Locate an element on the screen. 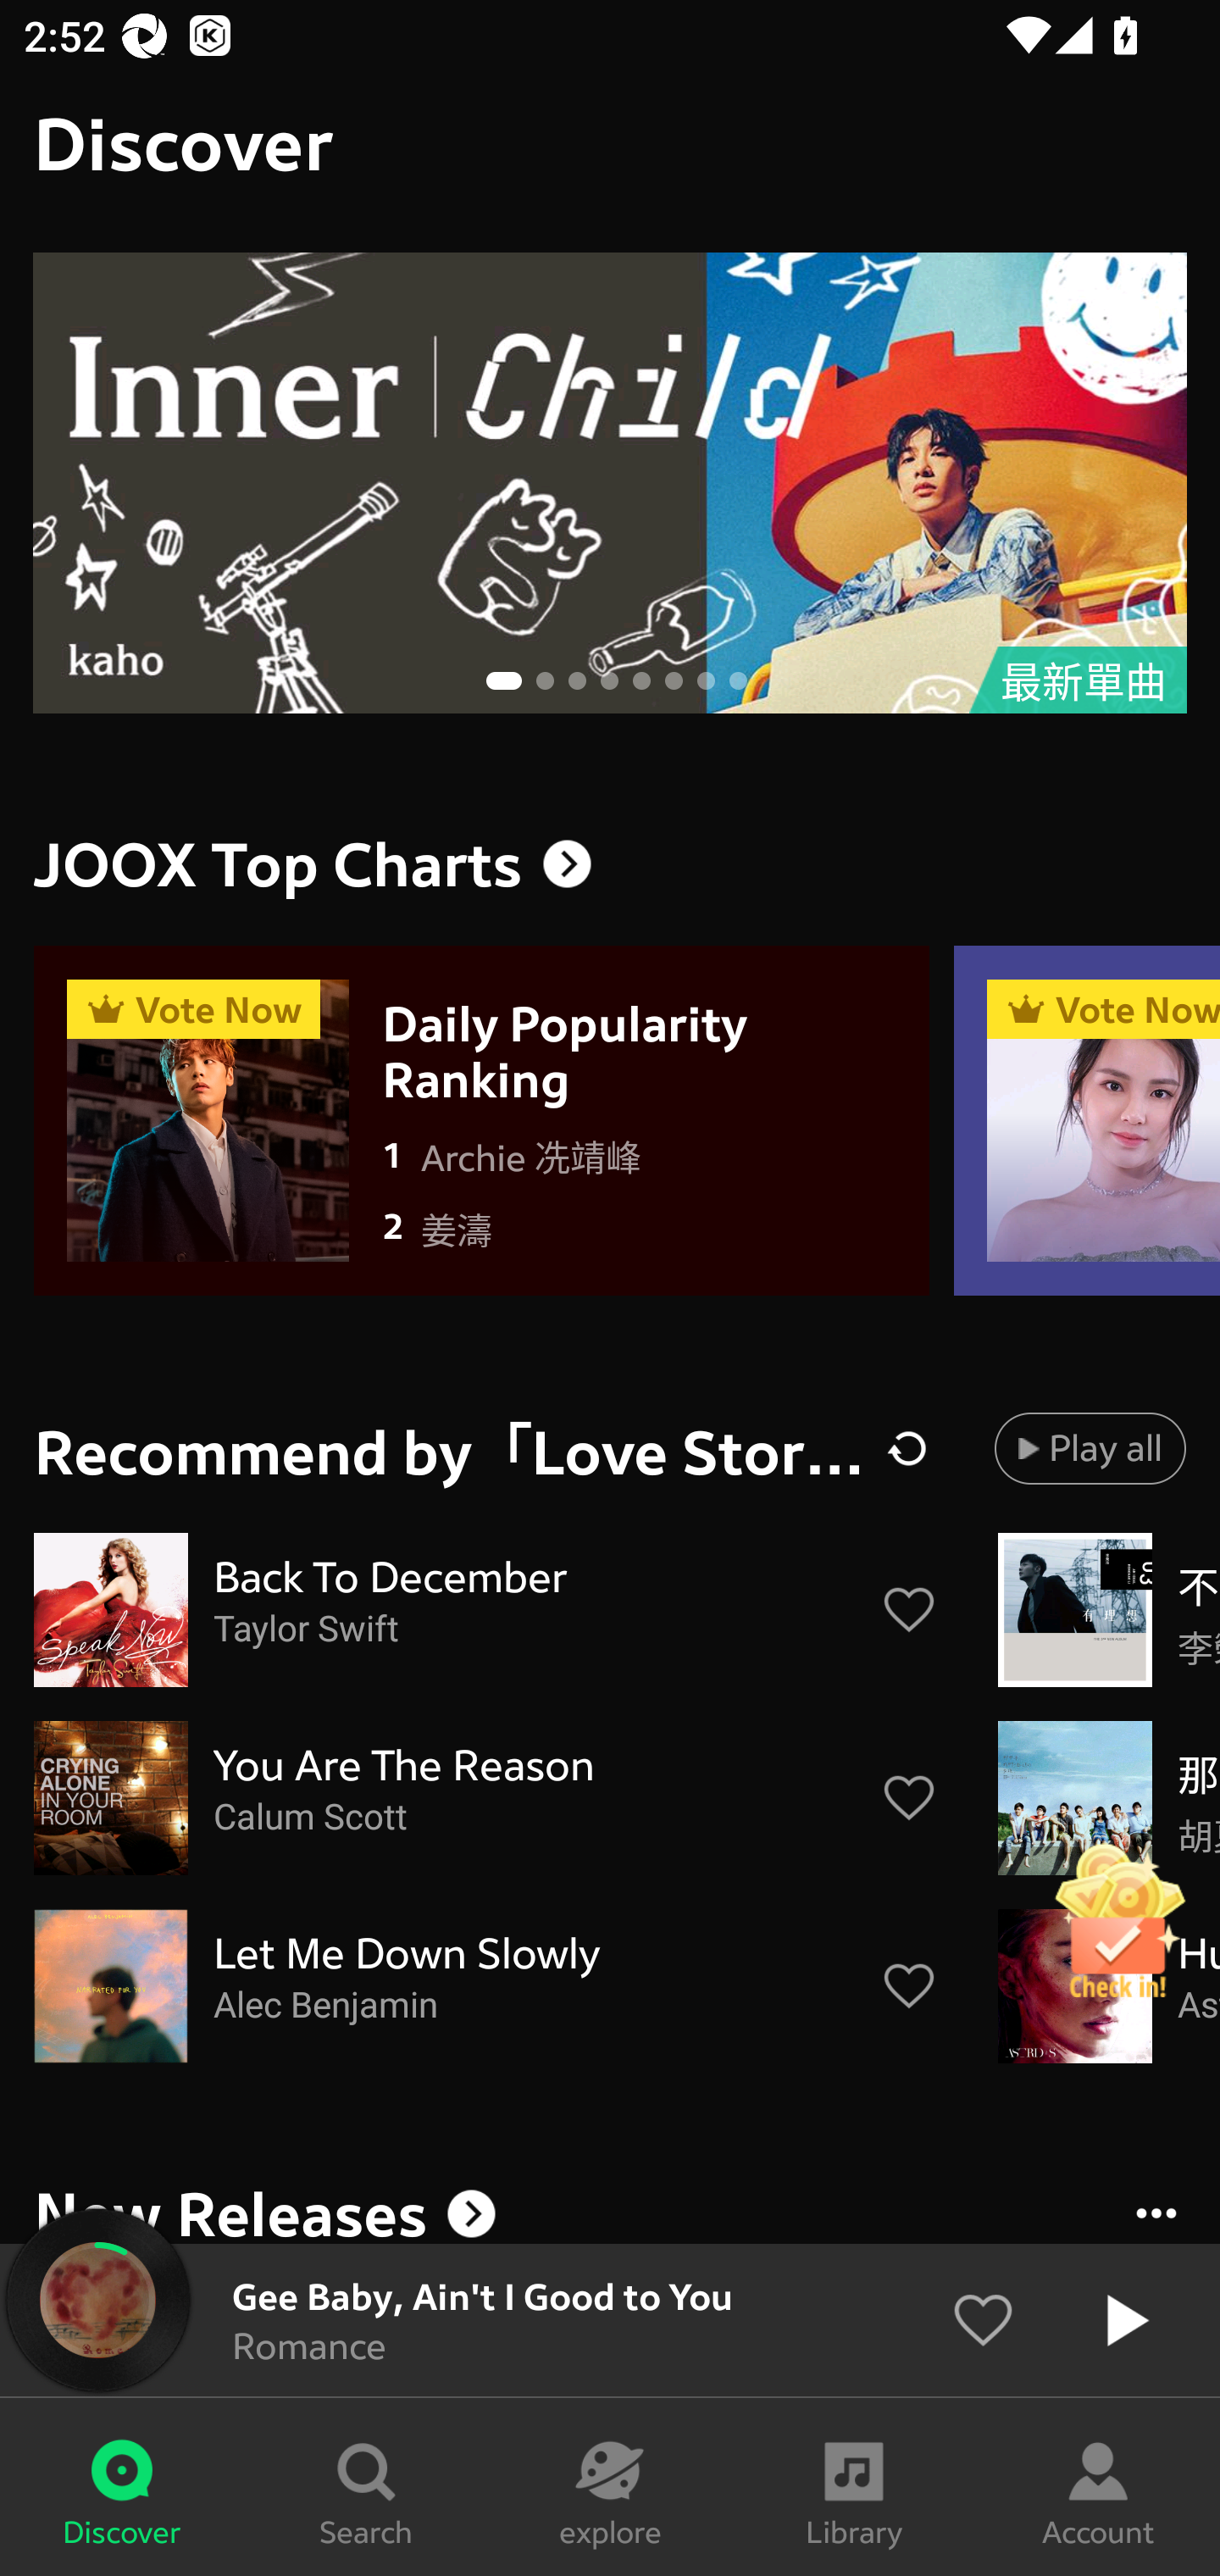 This screenshot has width=1220, height=2576. New Releases is located at coordinates (610, 2208).